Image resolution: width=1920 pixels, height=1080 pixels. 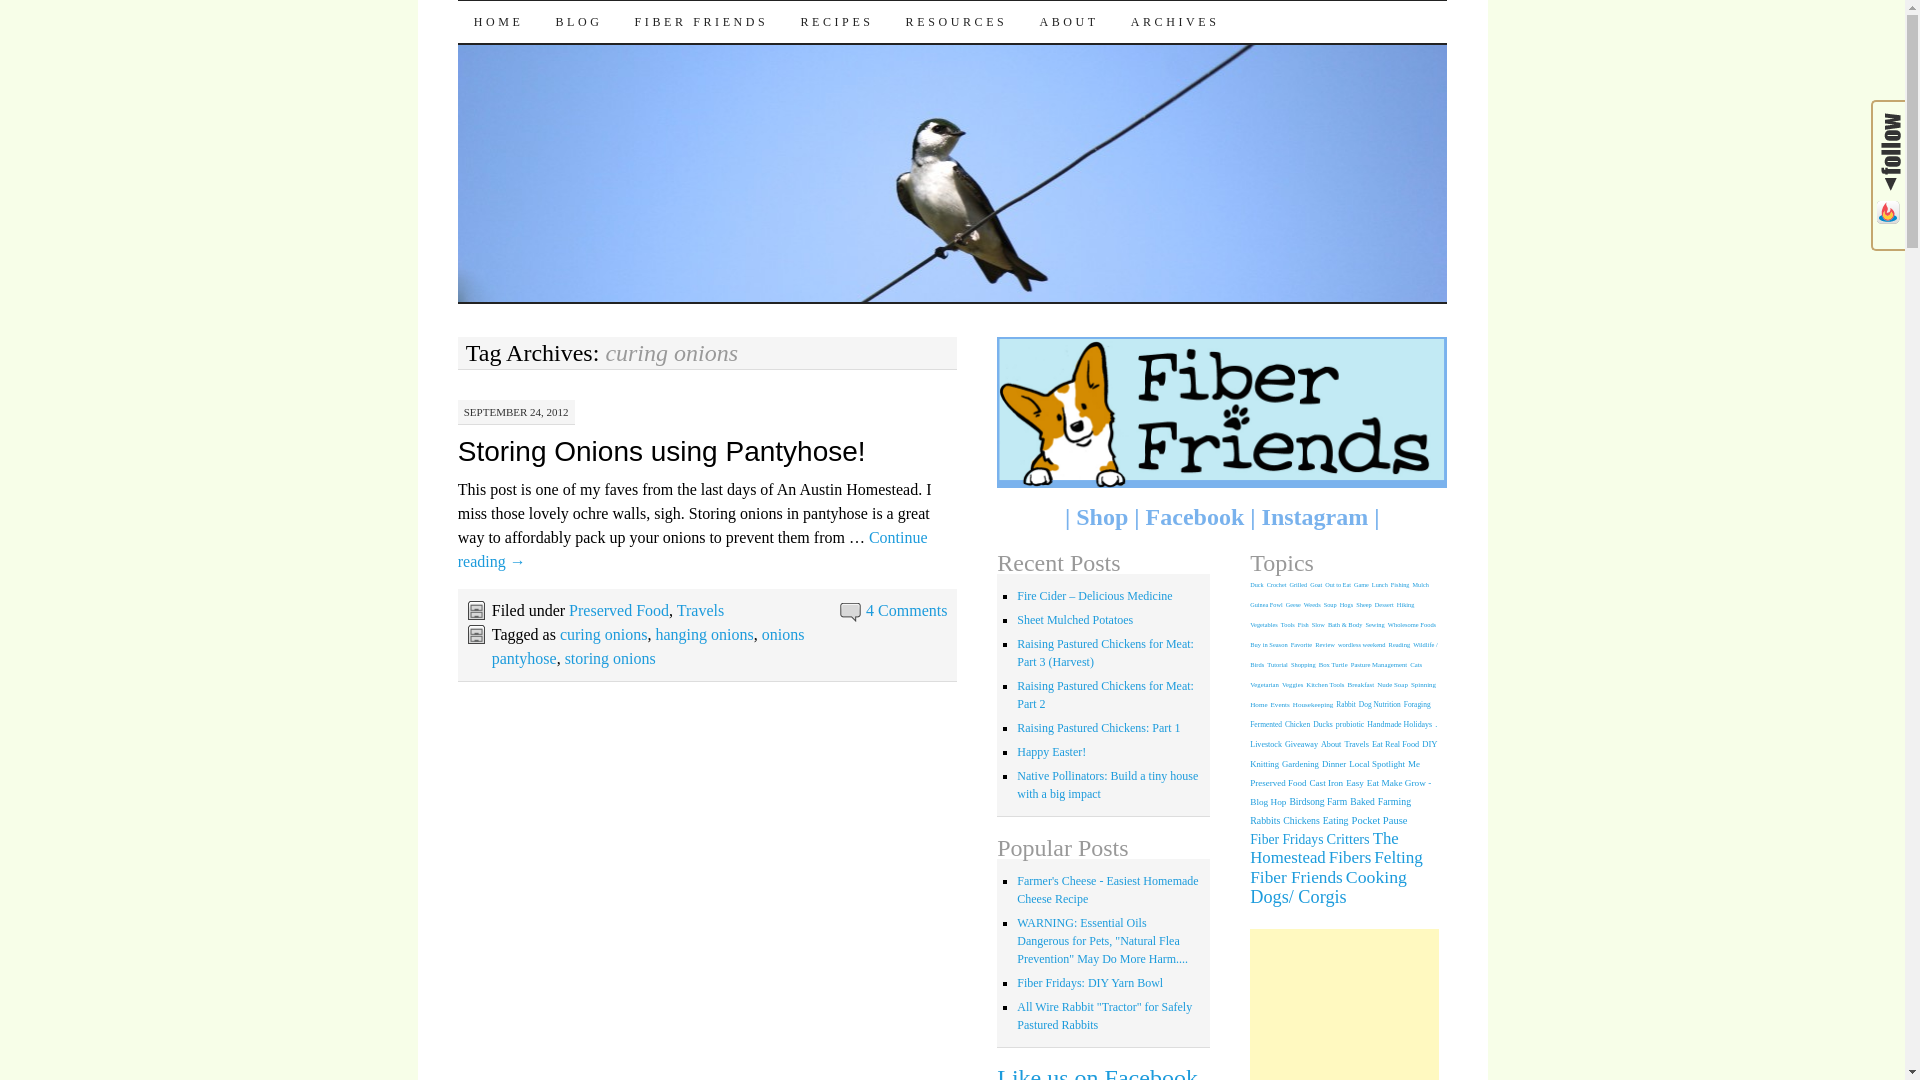 I want to click on RECIPES, so click(x=836, y=22).